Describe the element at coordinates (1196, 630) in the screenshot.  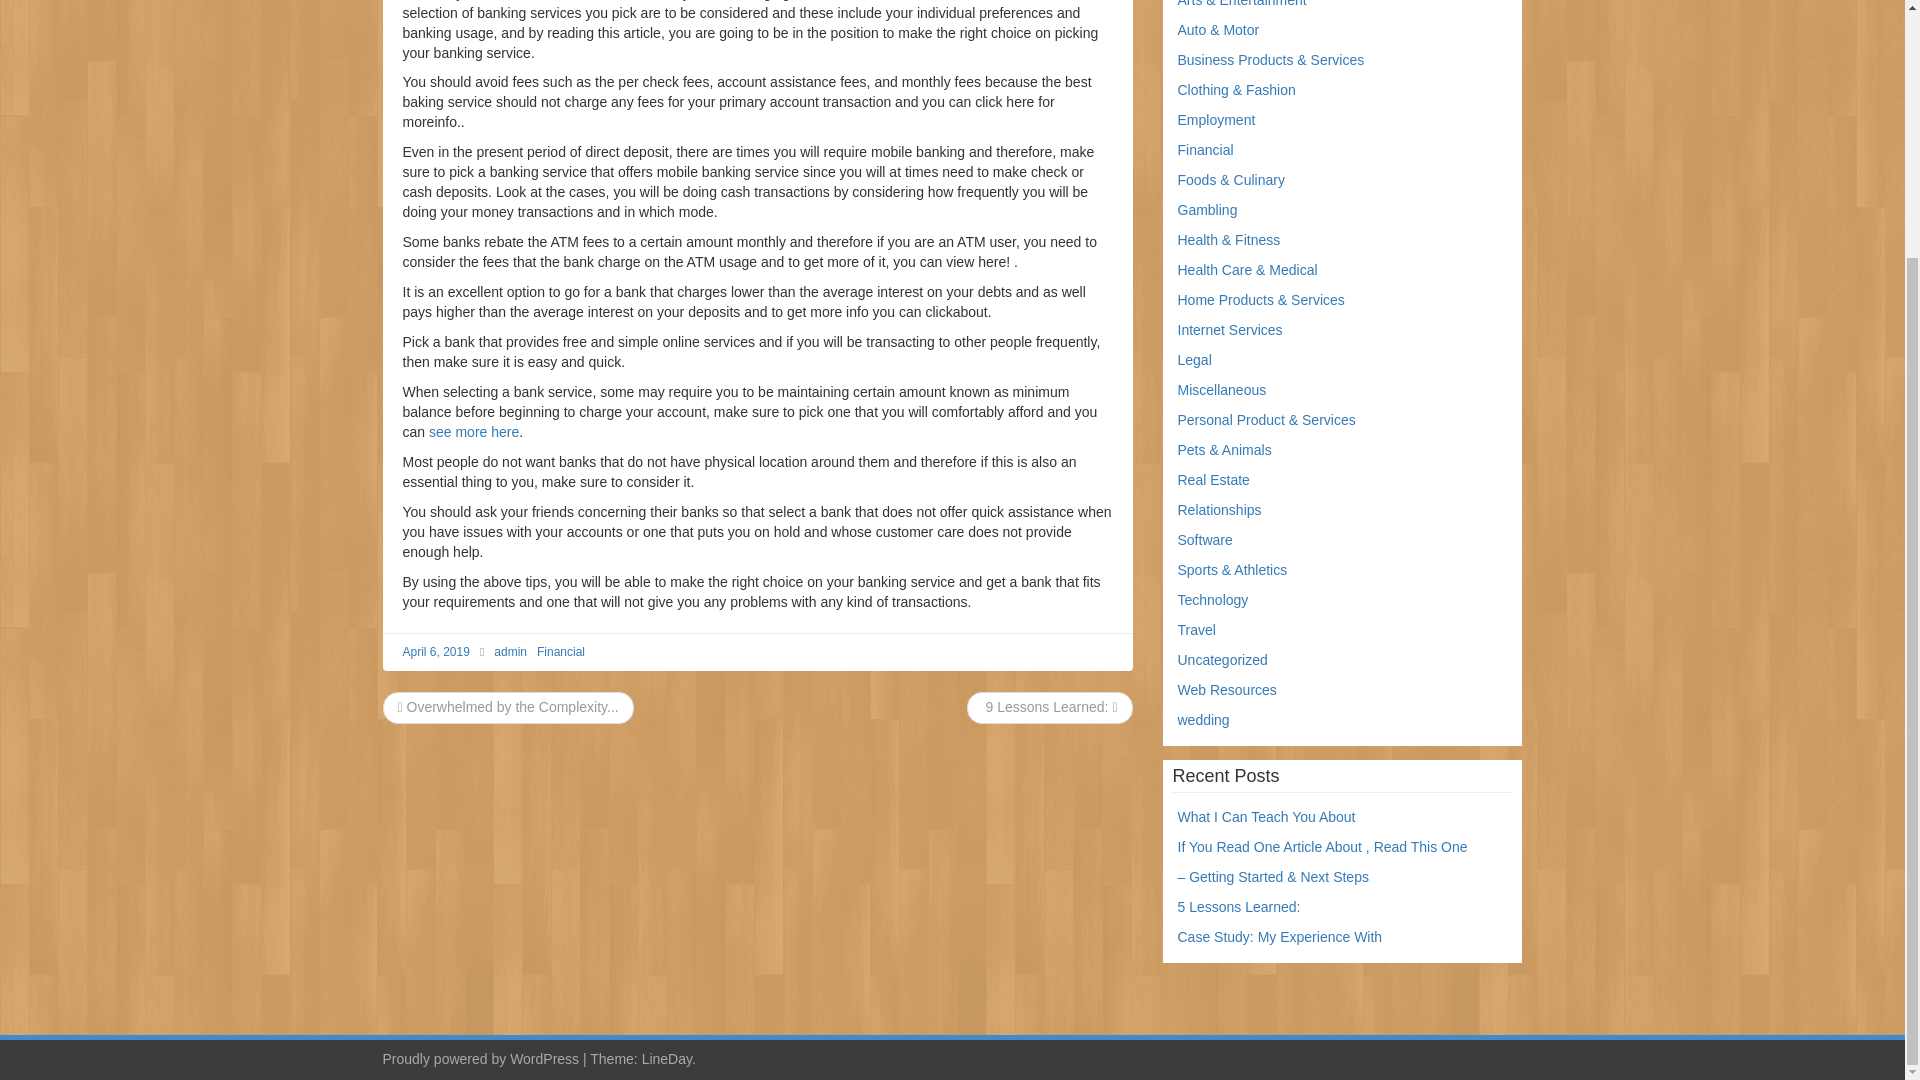
I see `Travel` at that location.